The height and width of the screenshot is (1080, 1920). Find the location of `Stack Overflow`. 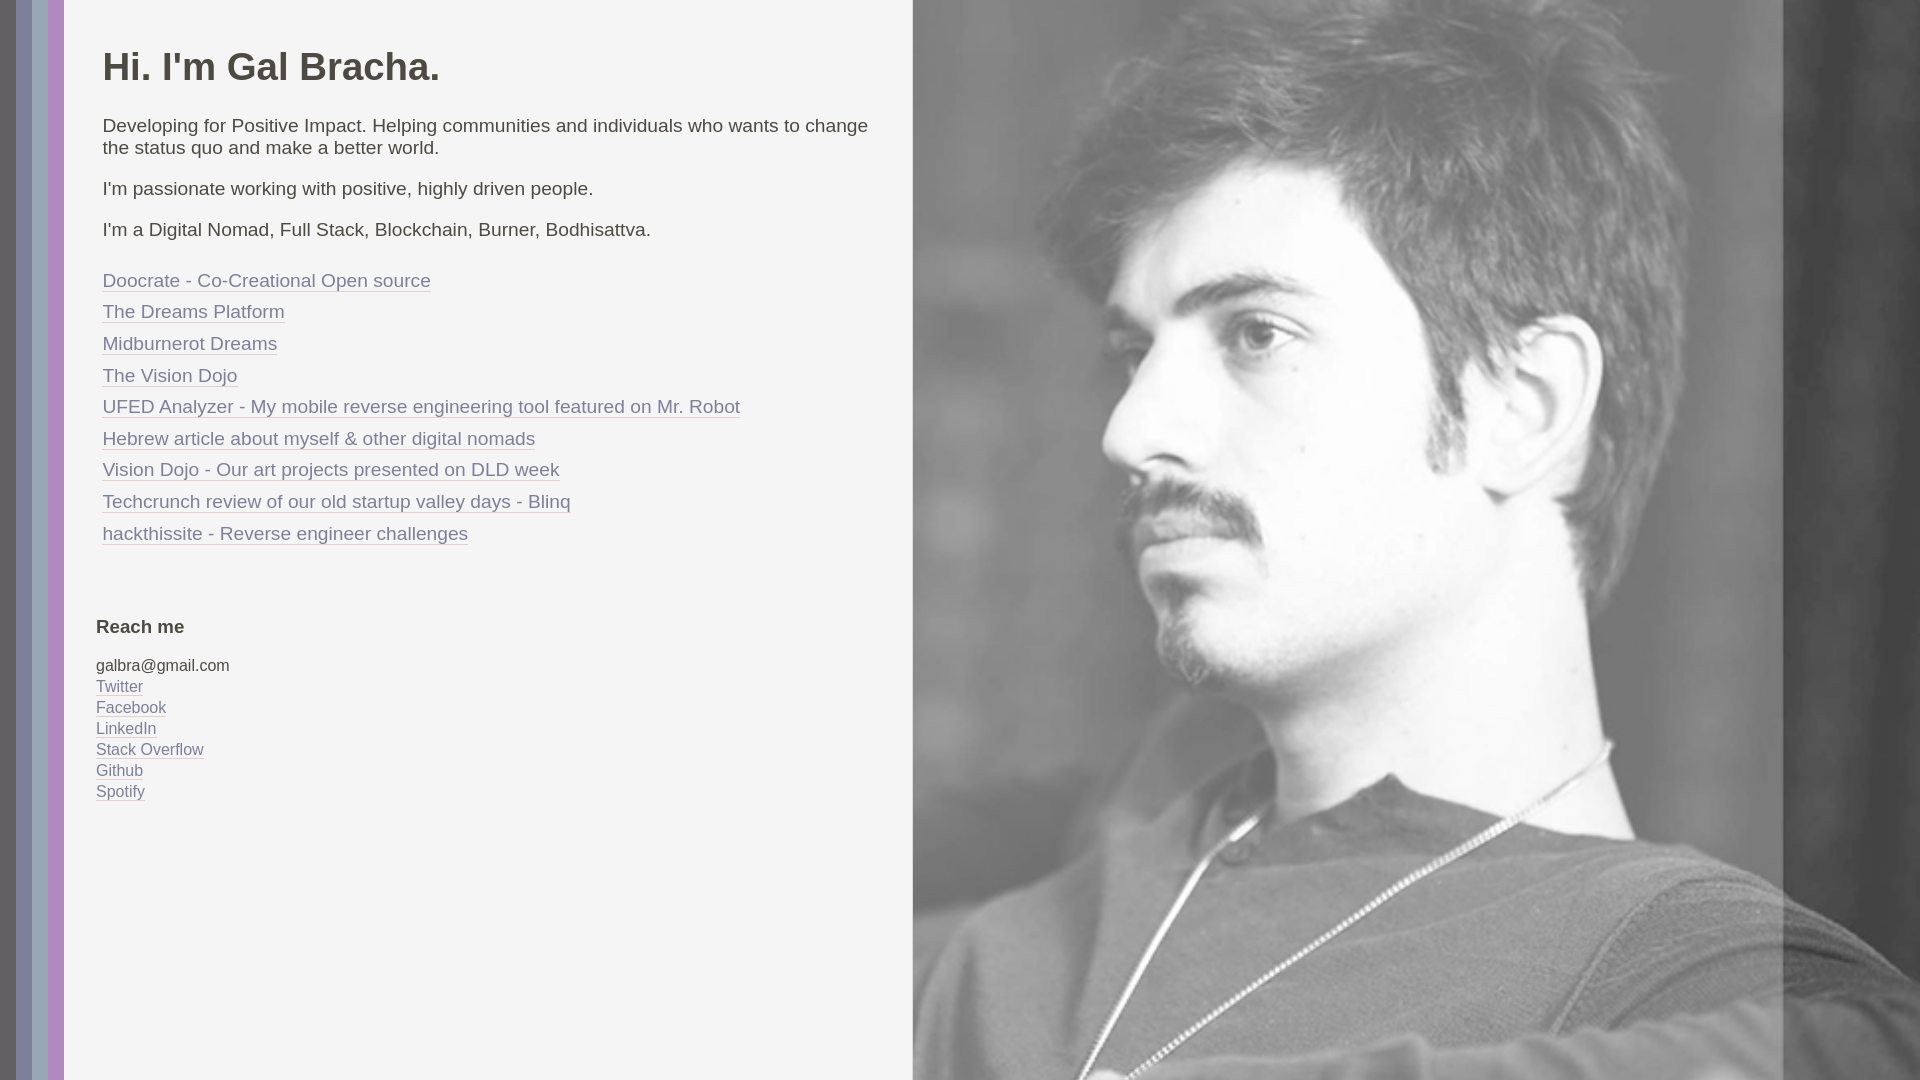

Stack Overflow is located at coordinates (150, 750).